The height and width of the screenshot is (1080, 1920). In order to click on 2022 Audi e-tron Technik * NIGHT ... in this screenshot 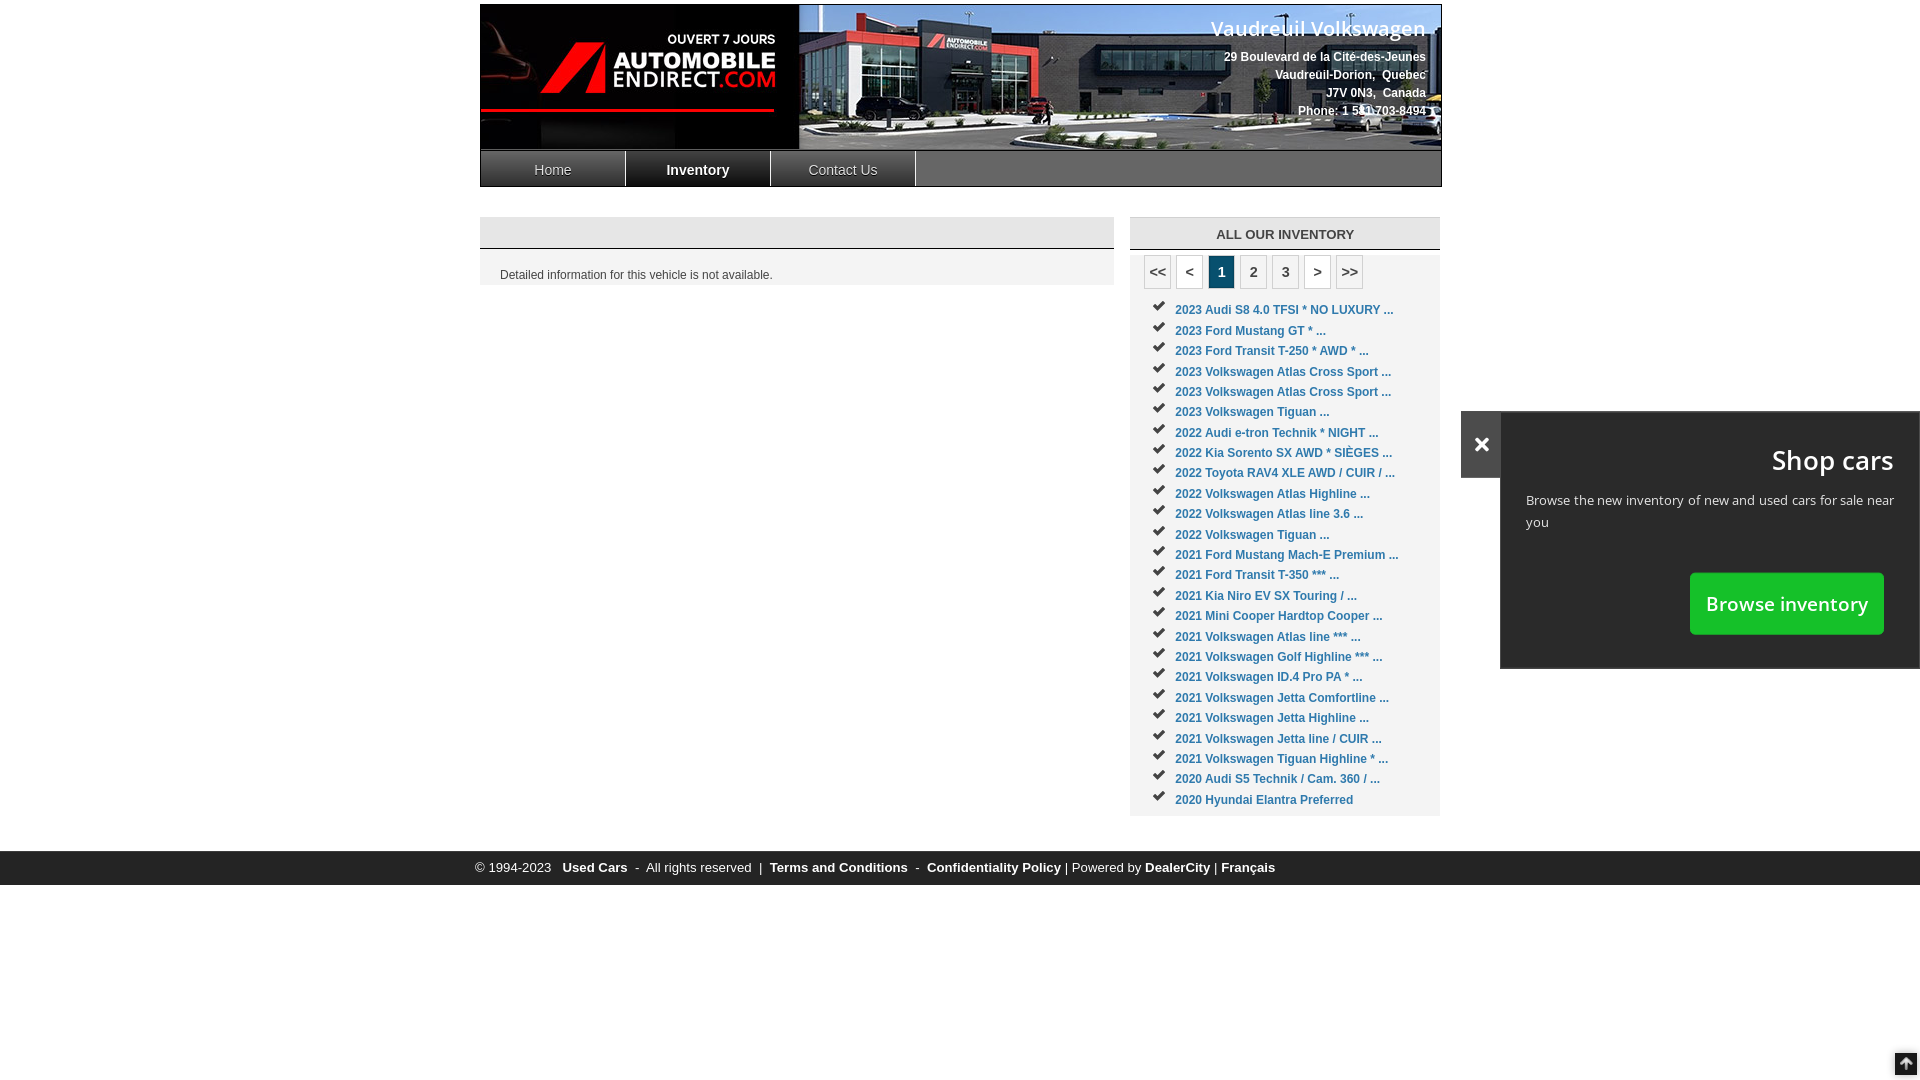, I will do `click(1276, 433)`.